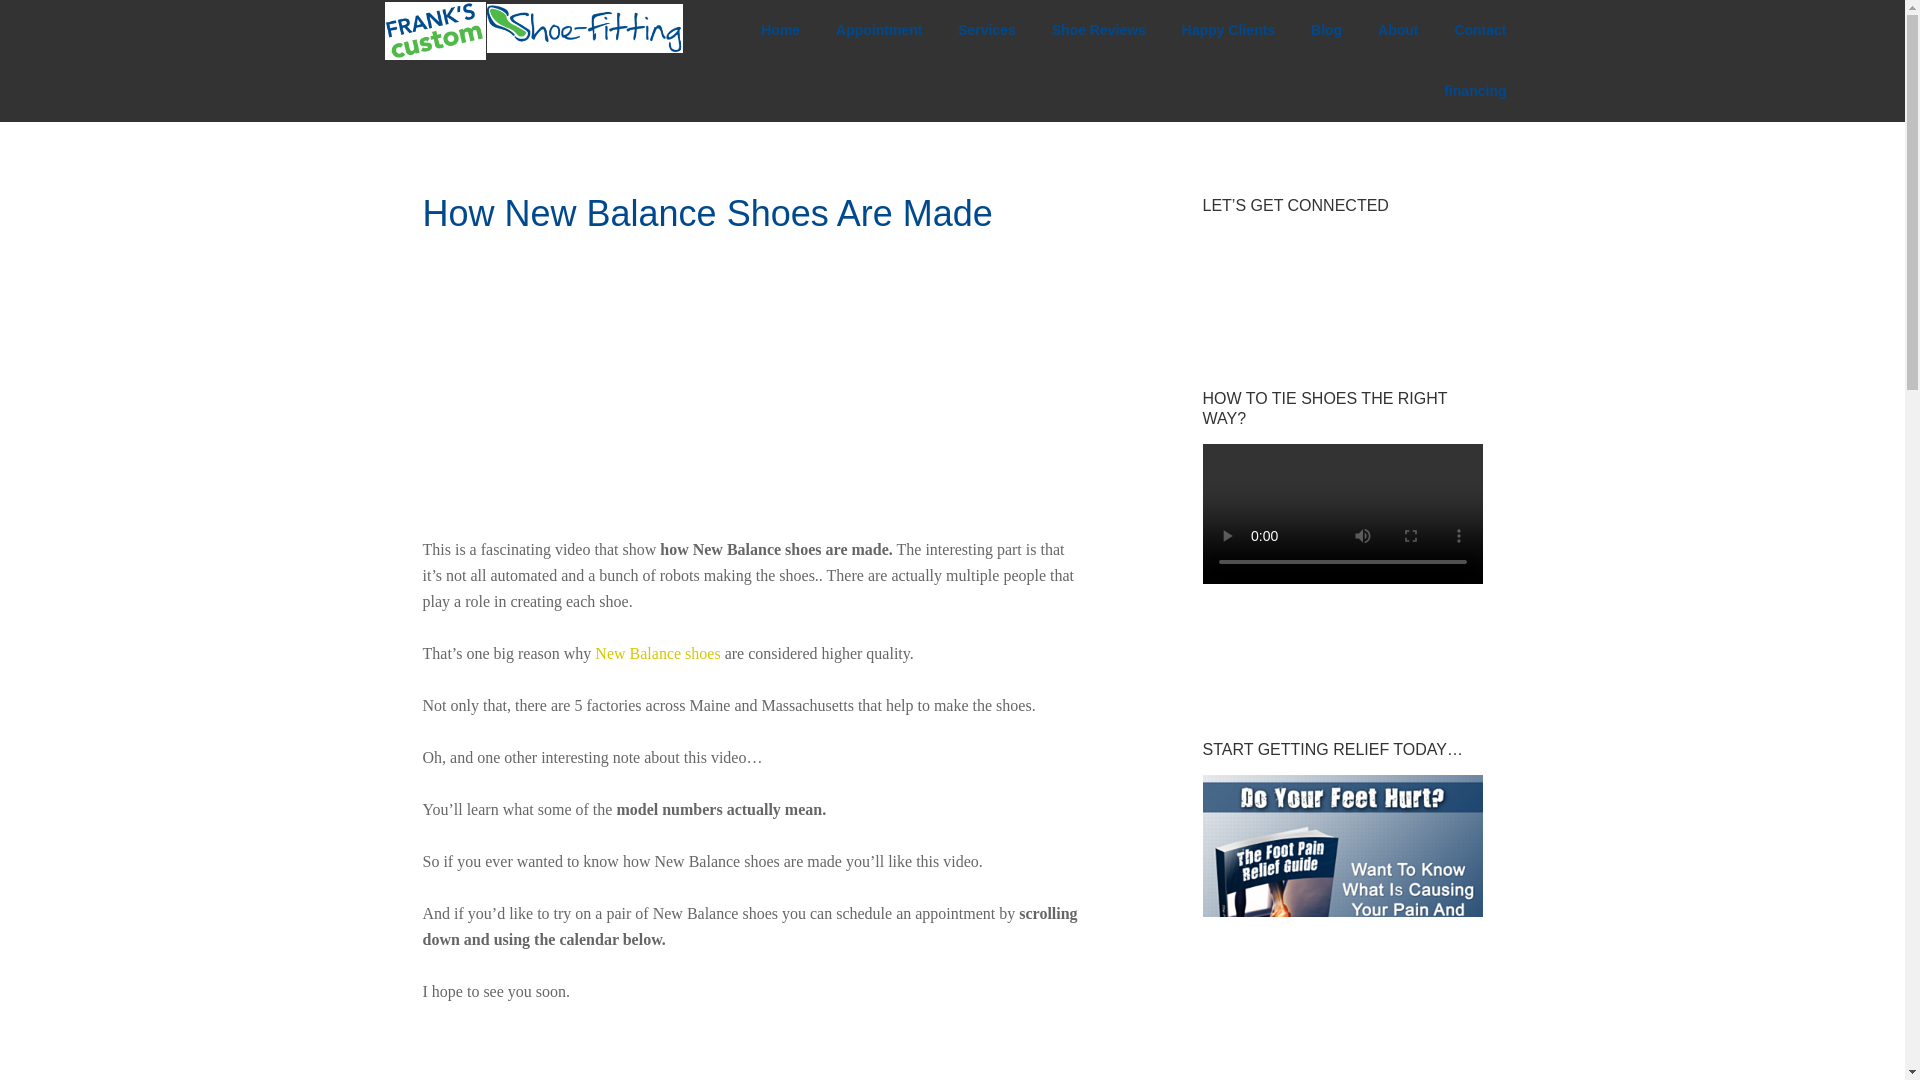 This screenshot has height=1080, width=1920. Describe the element at coordinates (878, 30) in the screenshot. I see `Appointment` at that location.